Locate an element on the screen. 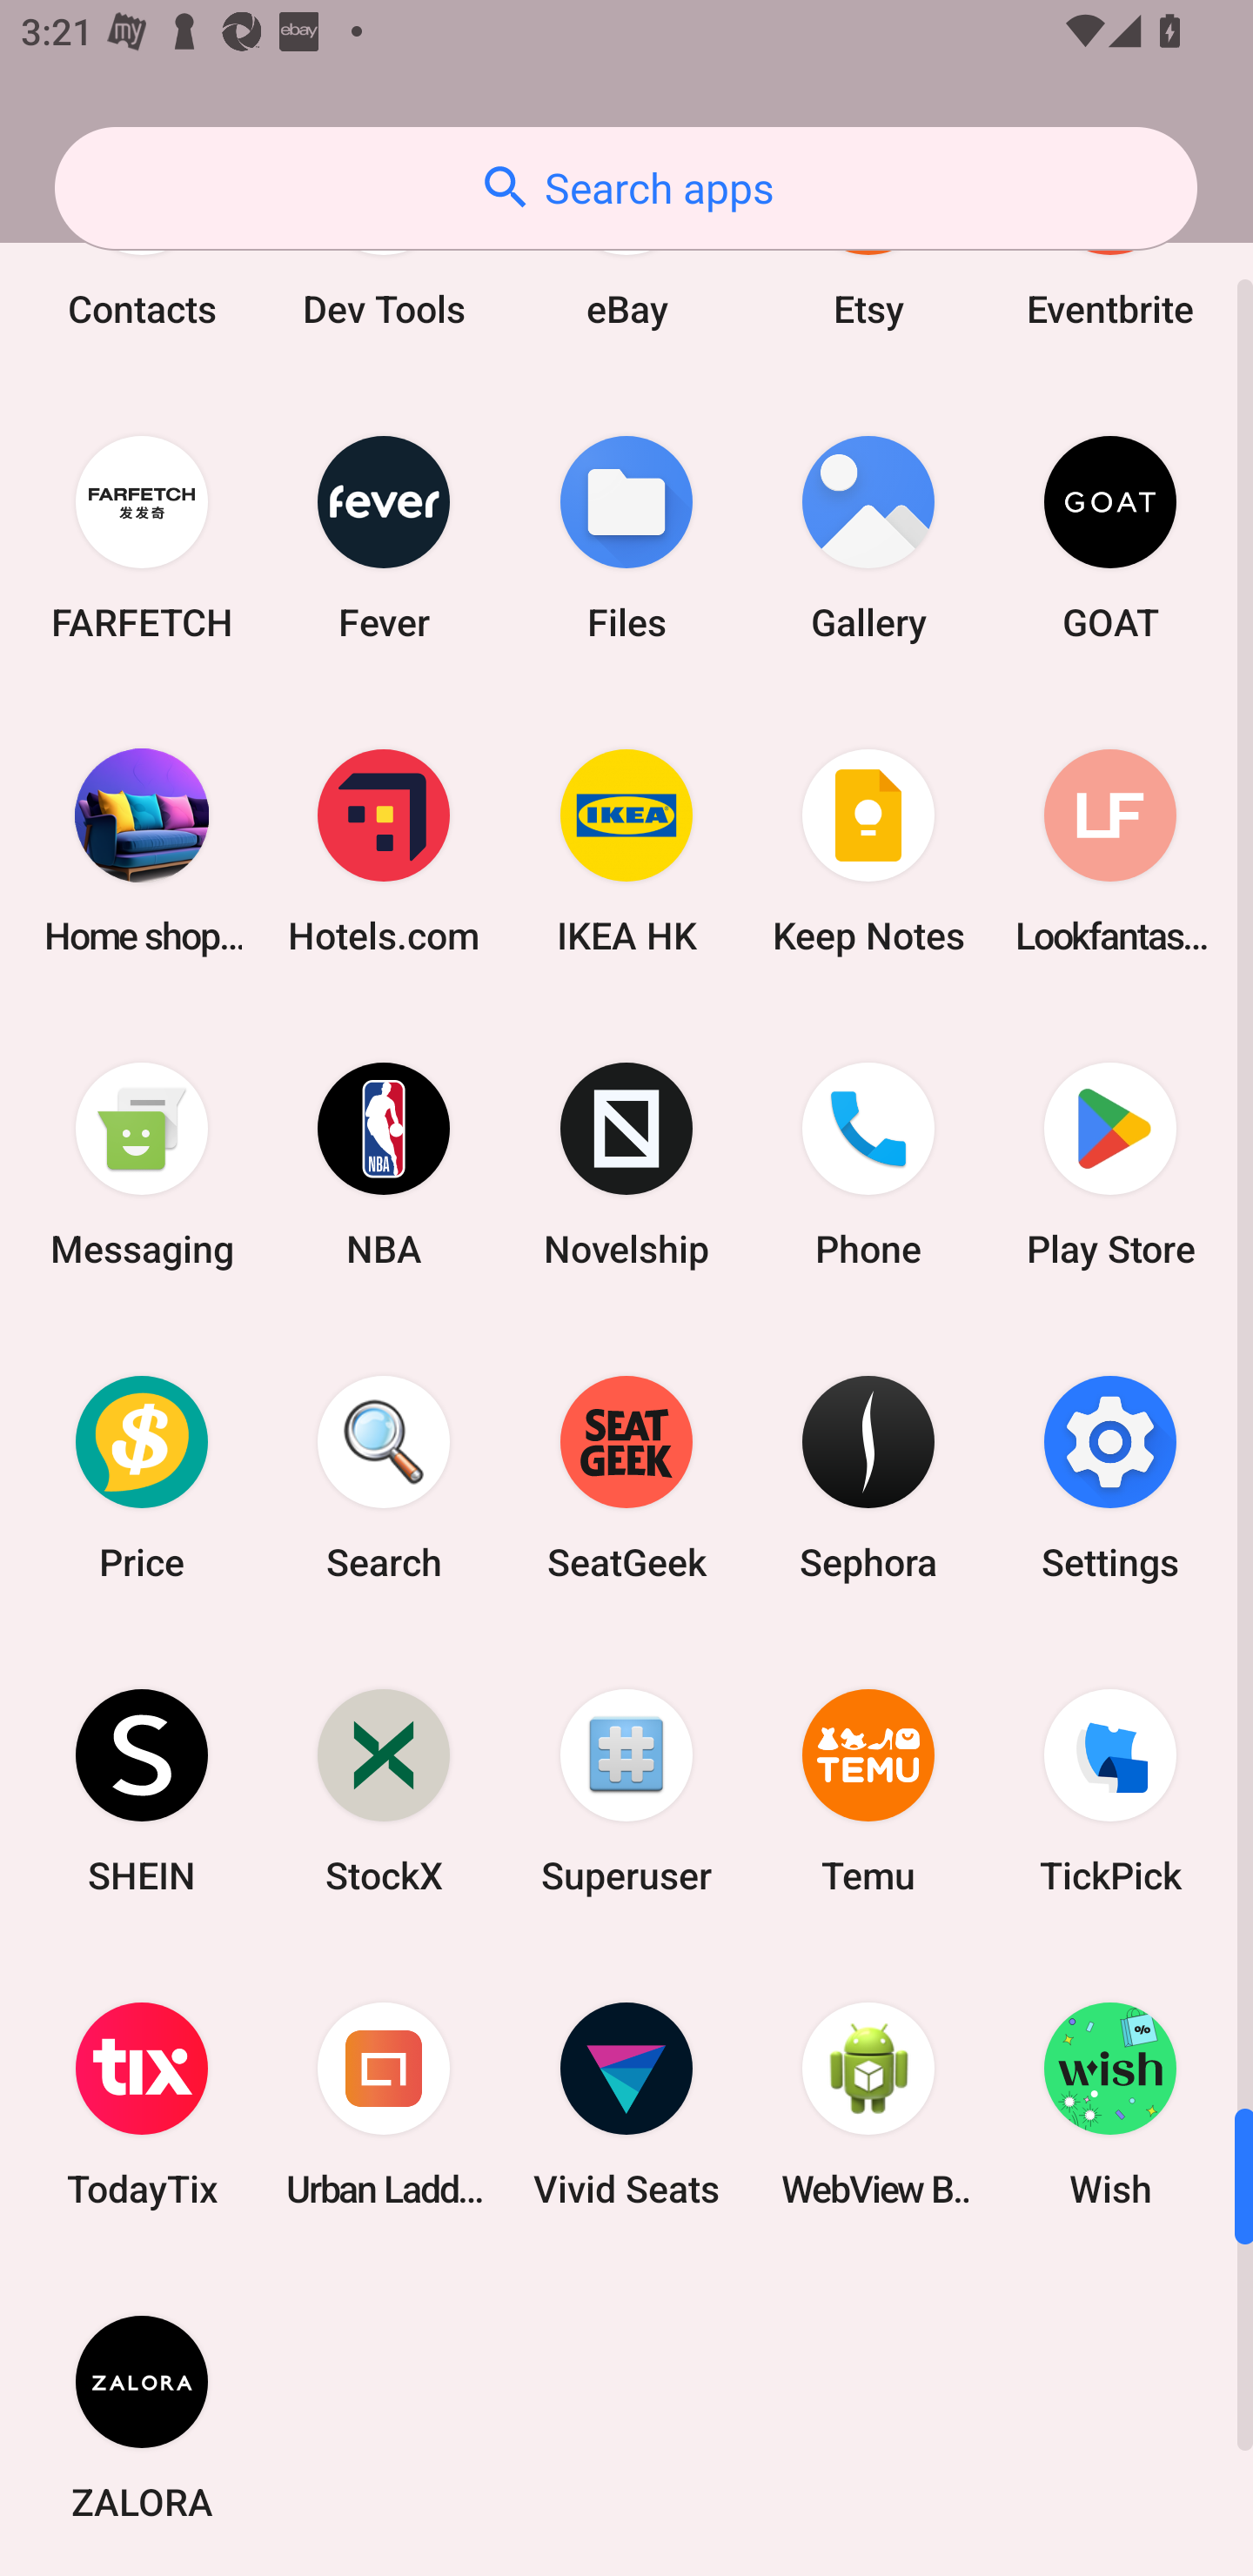  Files is located at coordinates (626, 538).